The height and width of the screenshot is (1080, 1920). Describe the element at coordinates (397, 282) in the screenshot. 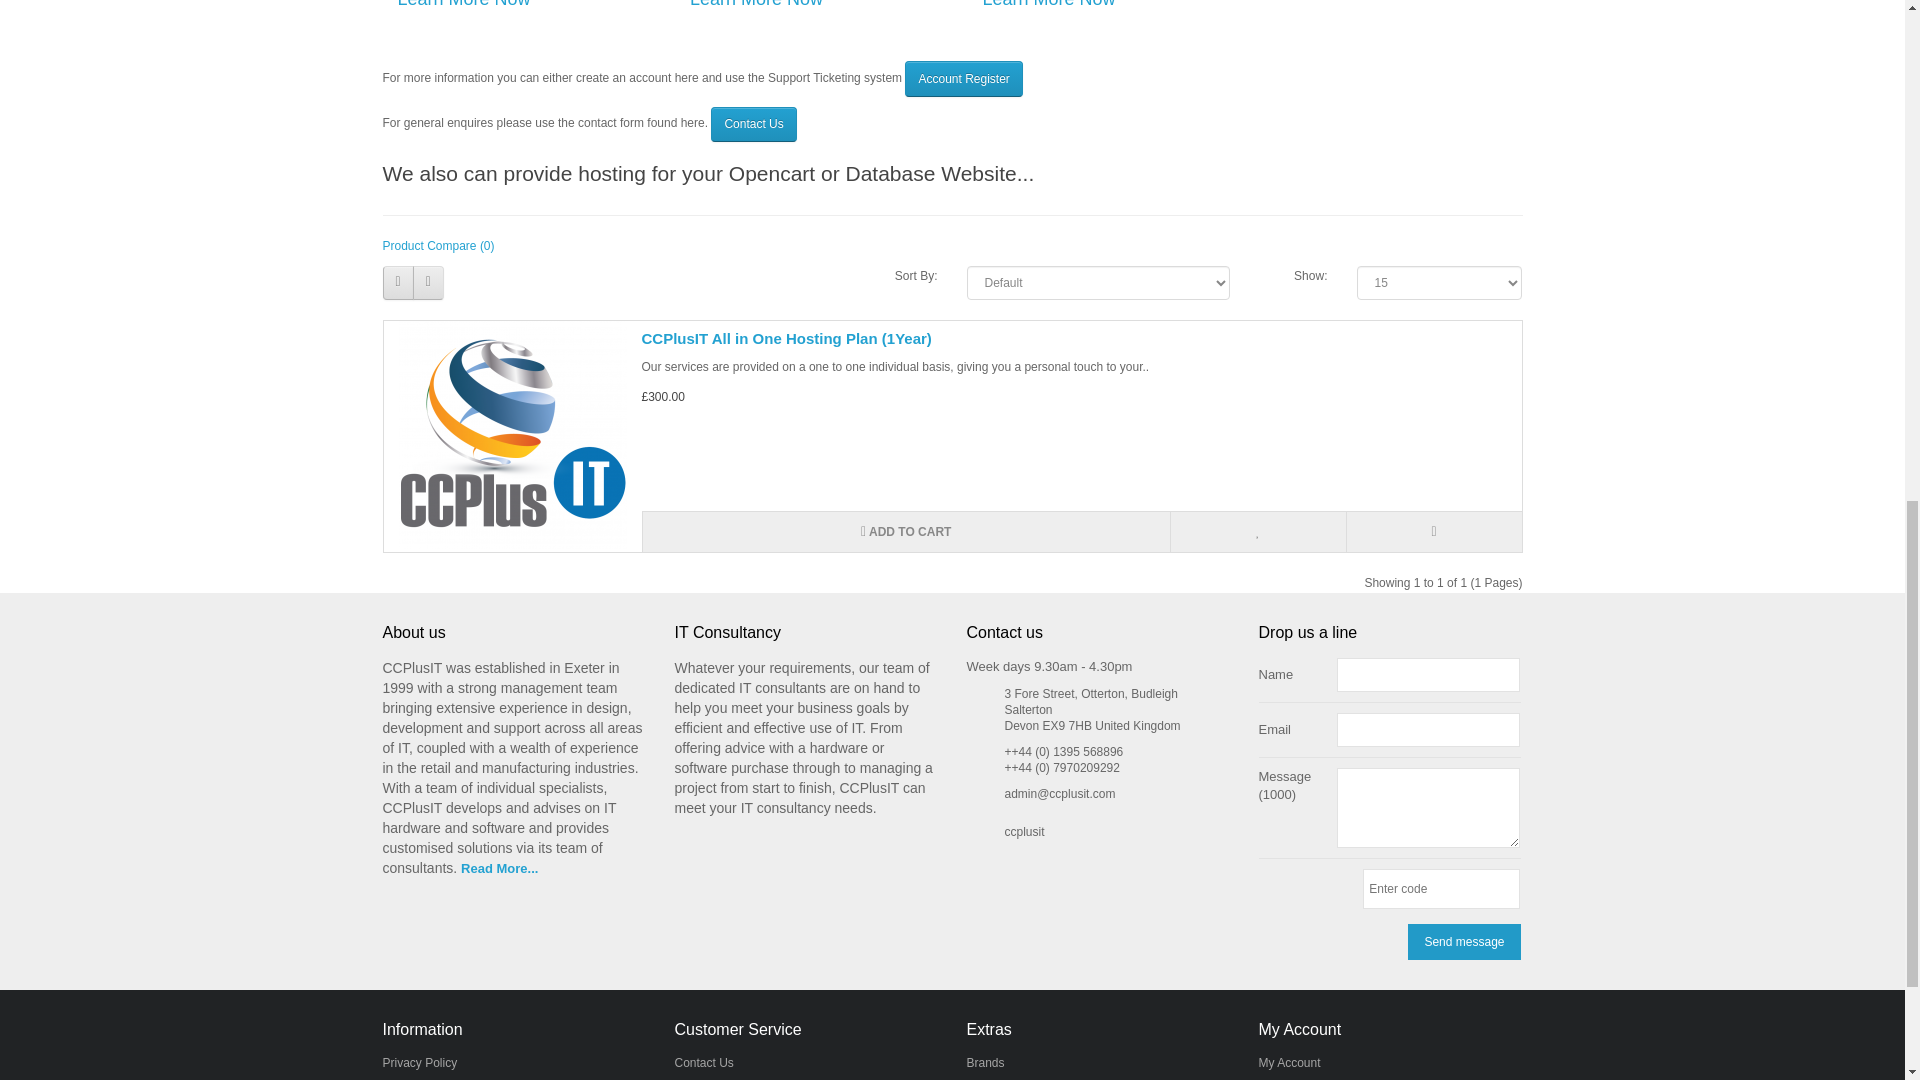

I see `List` at that location.